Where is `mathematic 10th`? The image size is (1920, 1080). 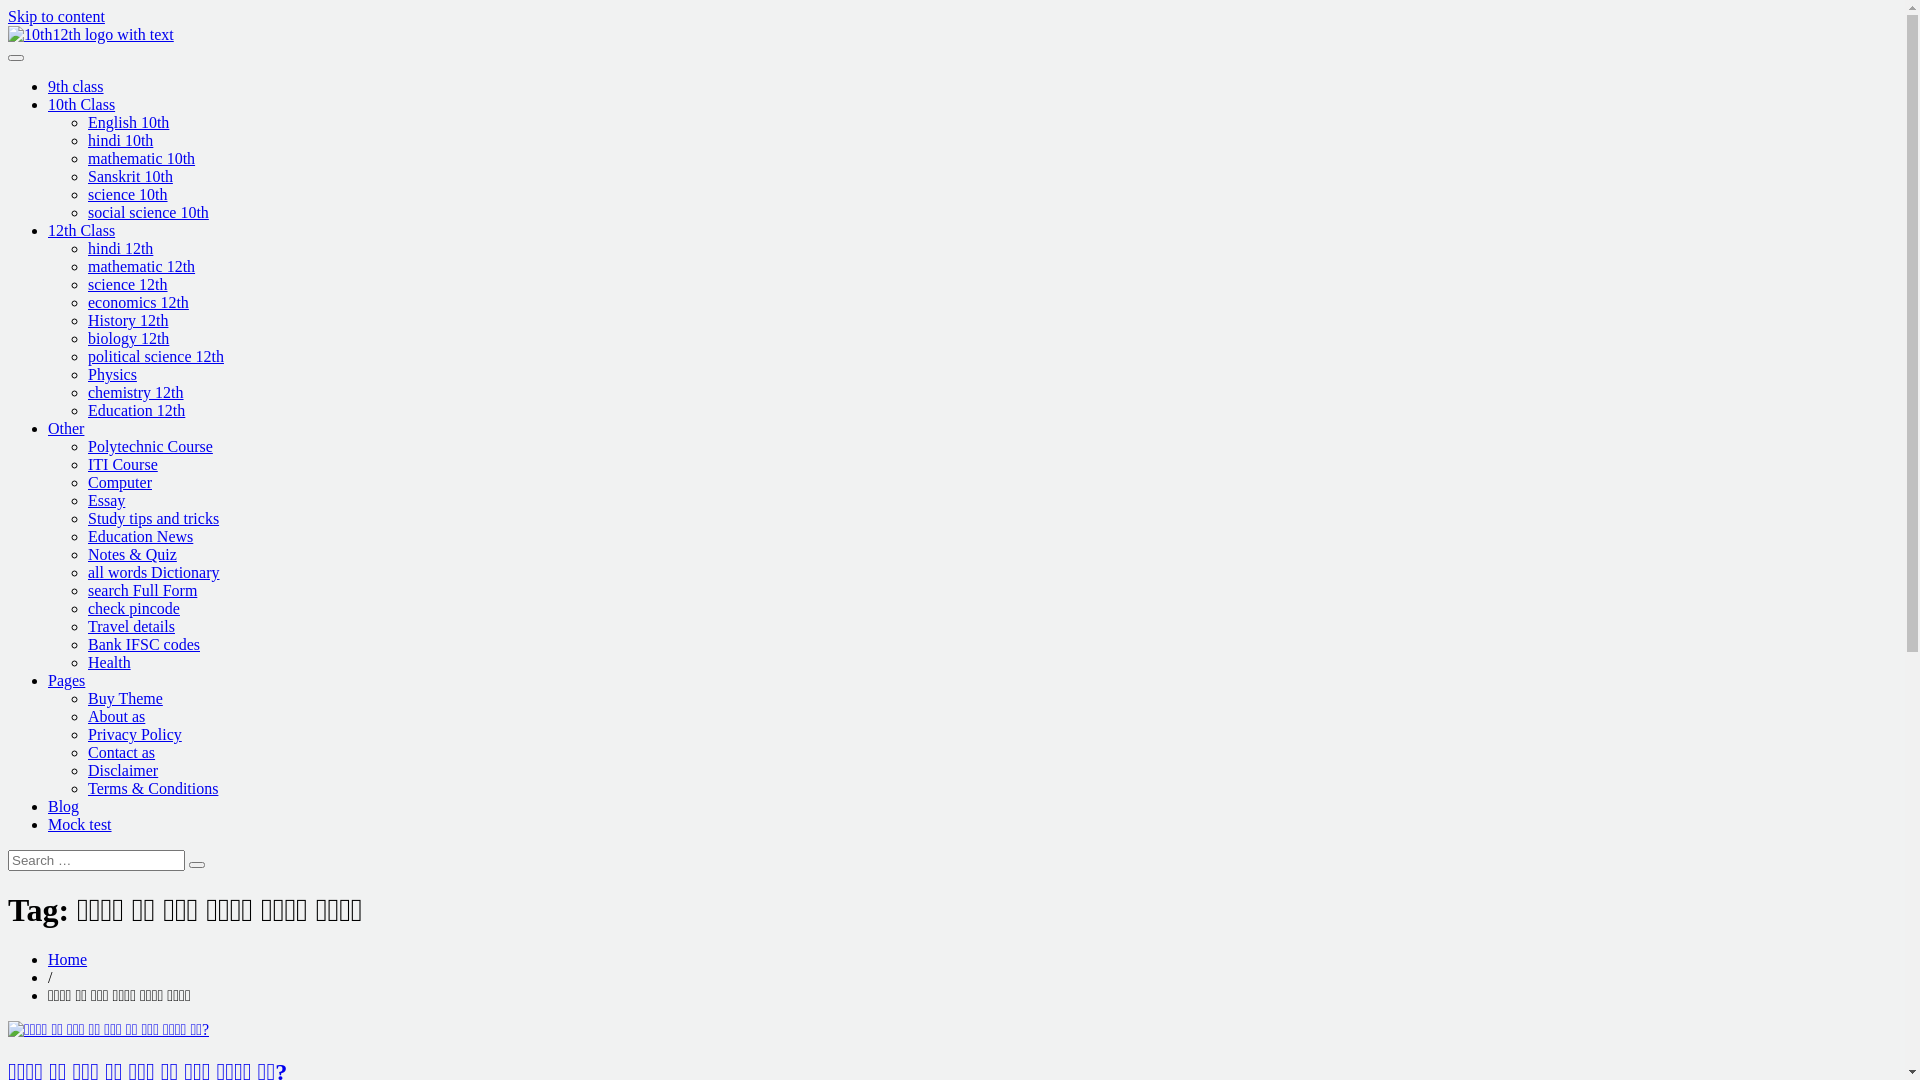
mathematic 10th is located at coordinates (142, 158).